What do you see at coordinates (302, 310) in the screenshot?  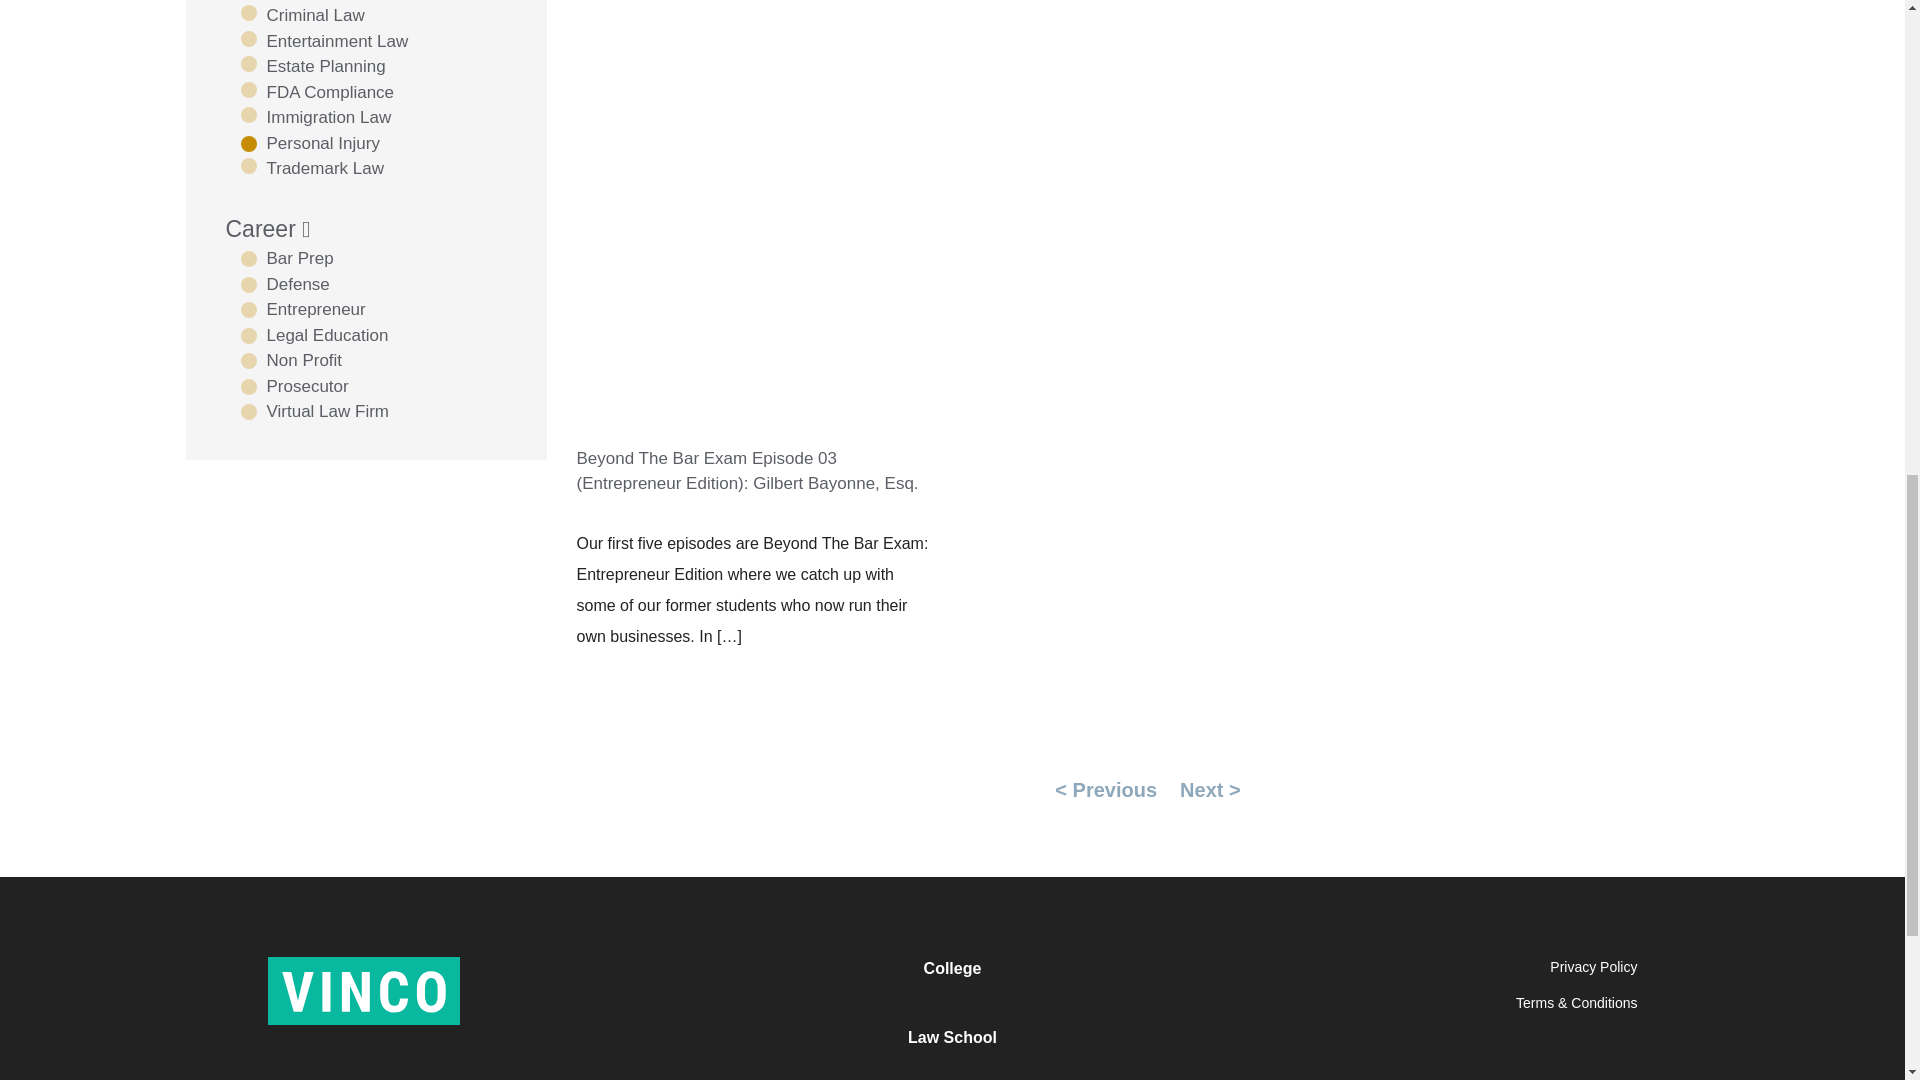 I see `Entrepreneur` at bounding box center [302, 310].